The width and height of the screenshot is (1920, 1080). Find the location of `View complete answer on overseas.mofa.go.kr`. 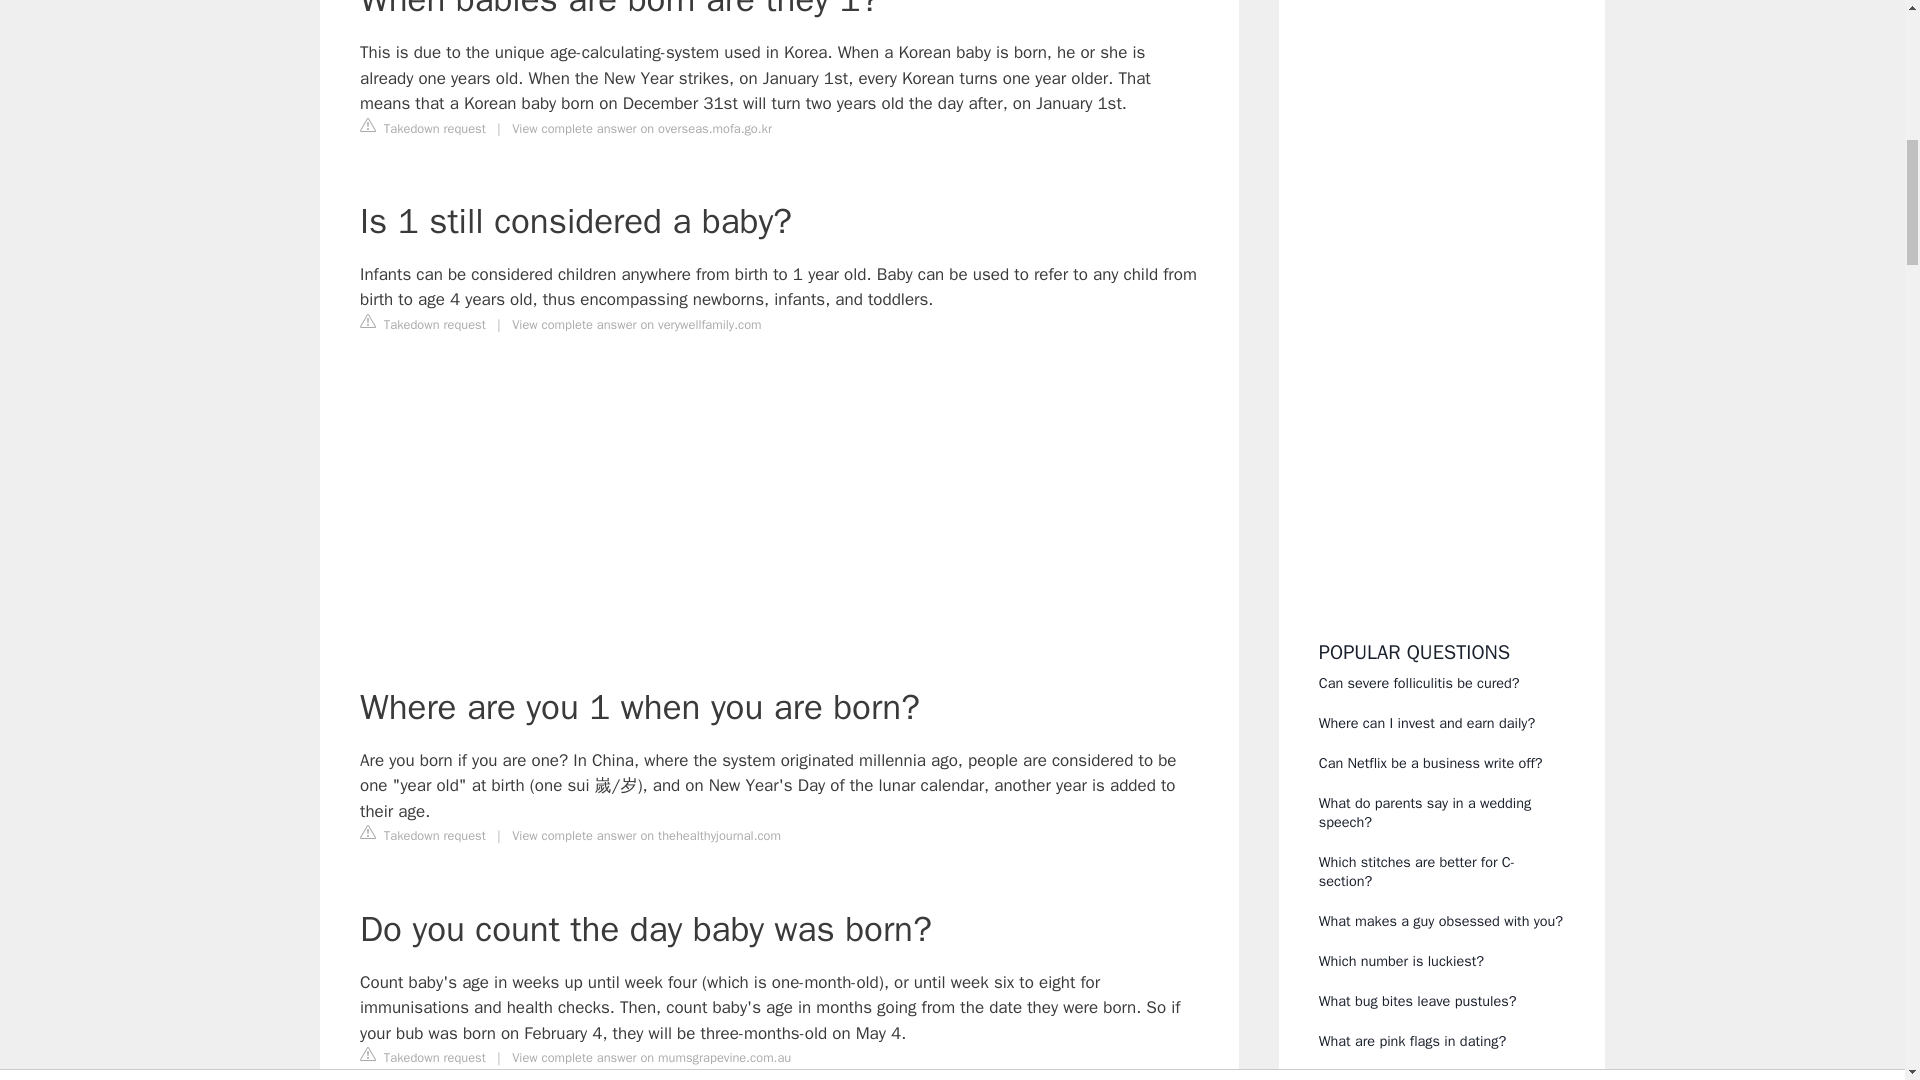

View complete answer on overseas.mofa.go.kr is located at coordinates (642, 128).